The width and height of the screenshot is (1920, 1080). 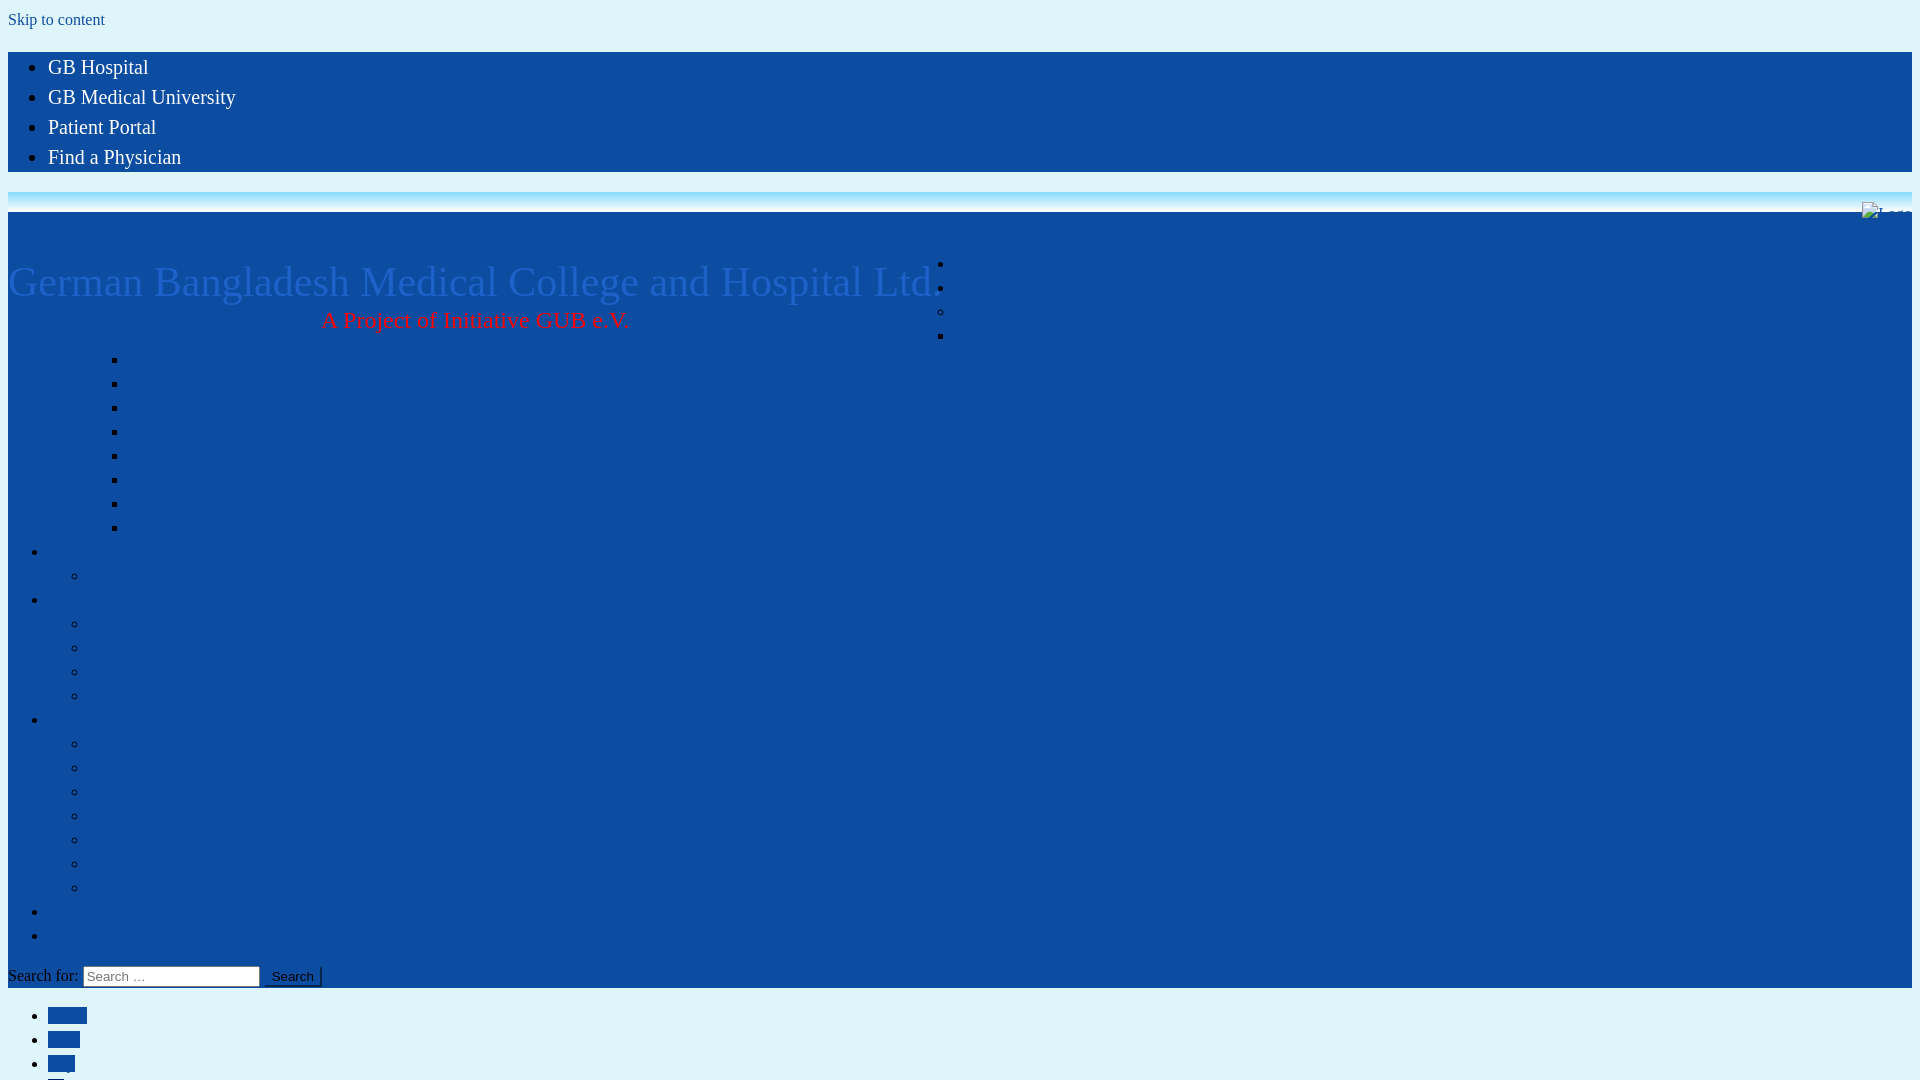 What do you see at coordinates (966, 336) in the screenshot?
I see `Eye` at bounding box center [966, 336].